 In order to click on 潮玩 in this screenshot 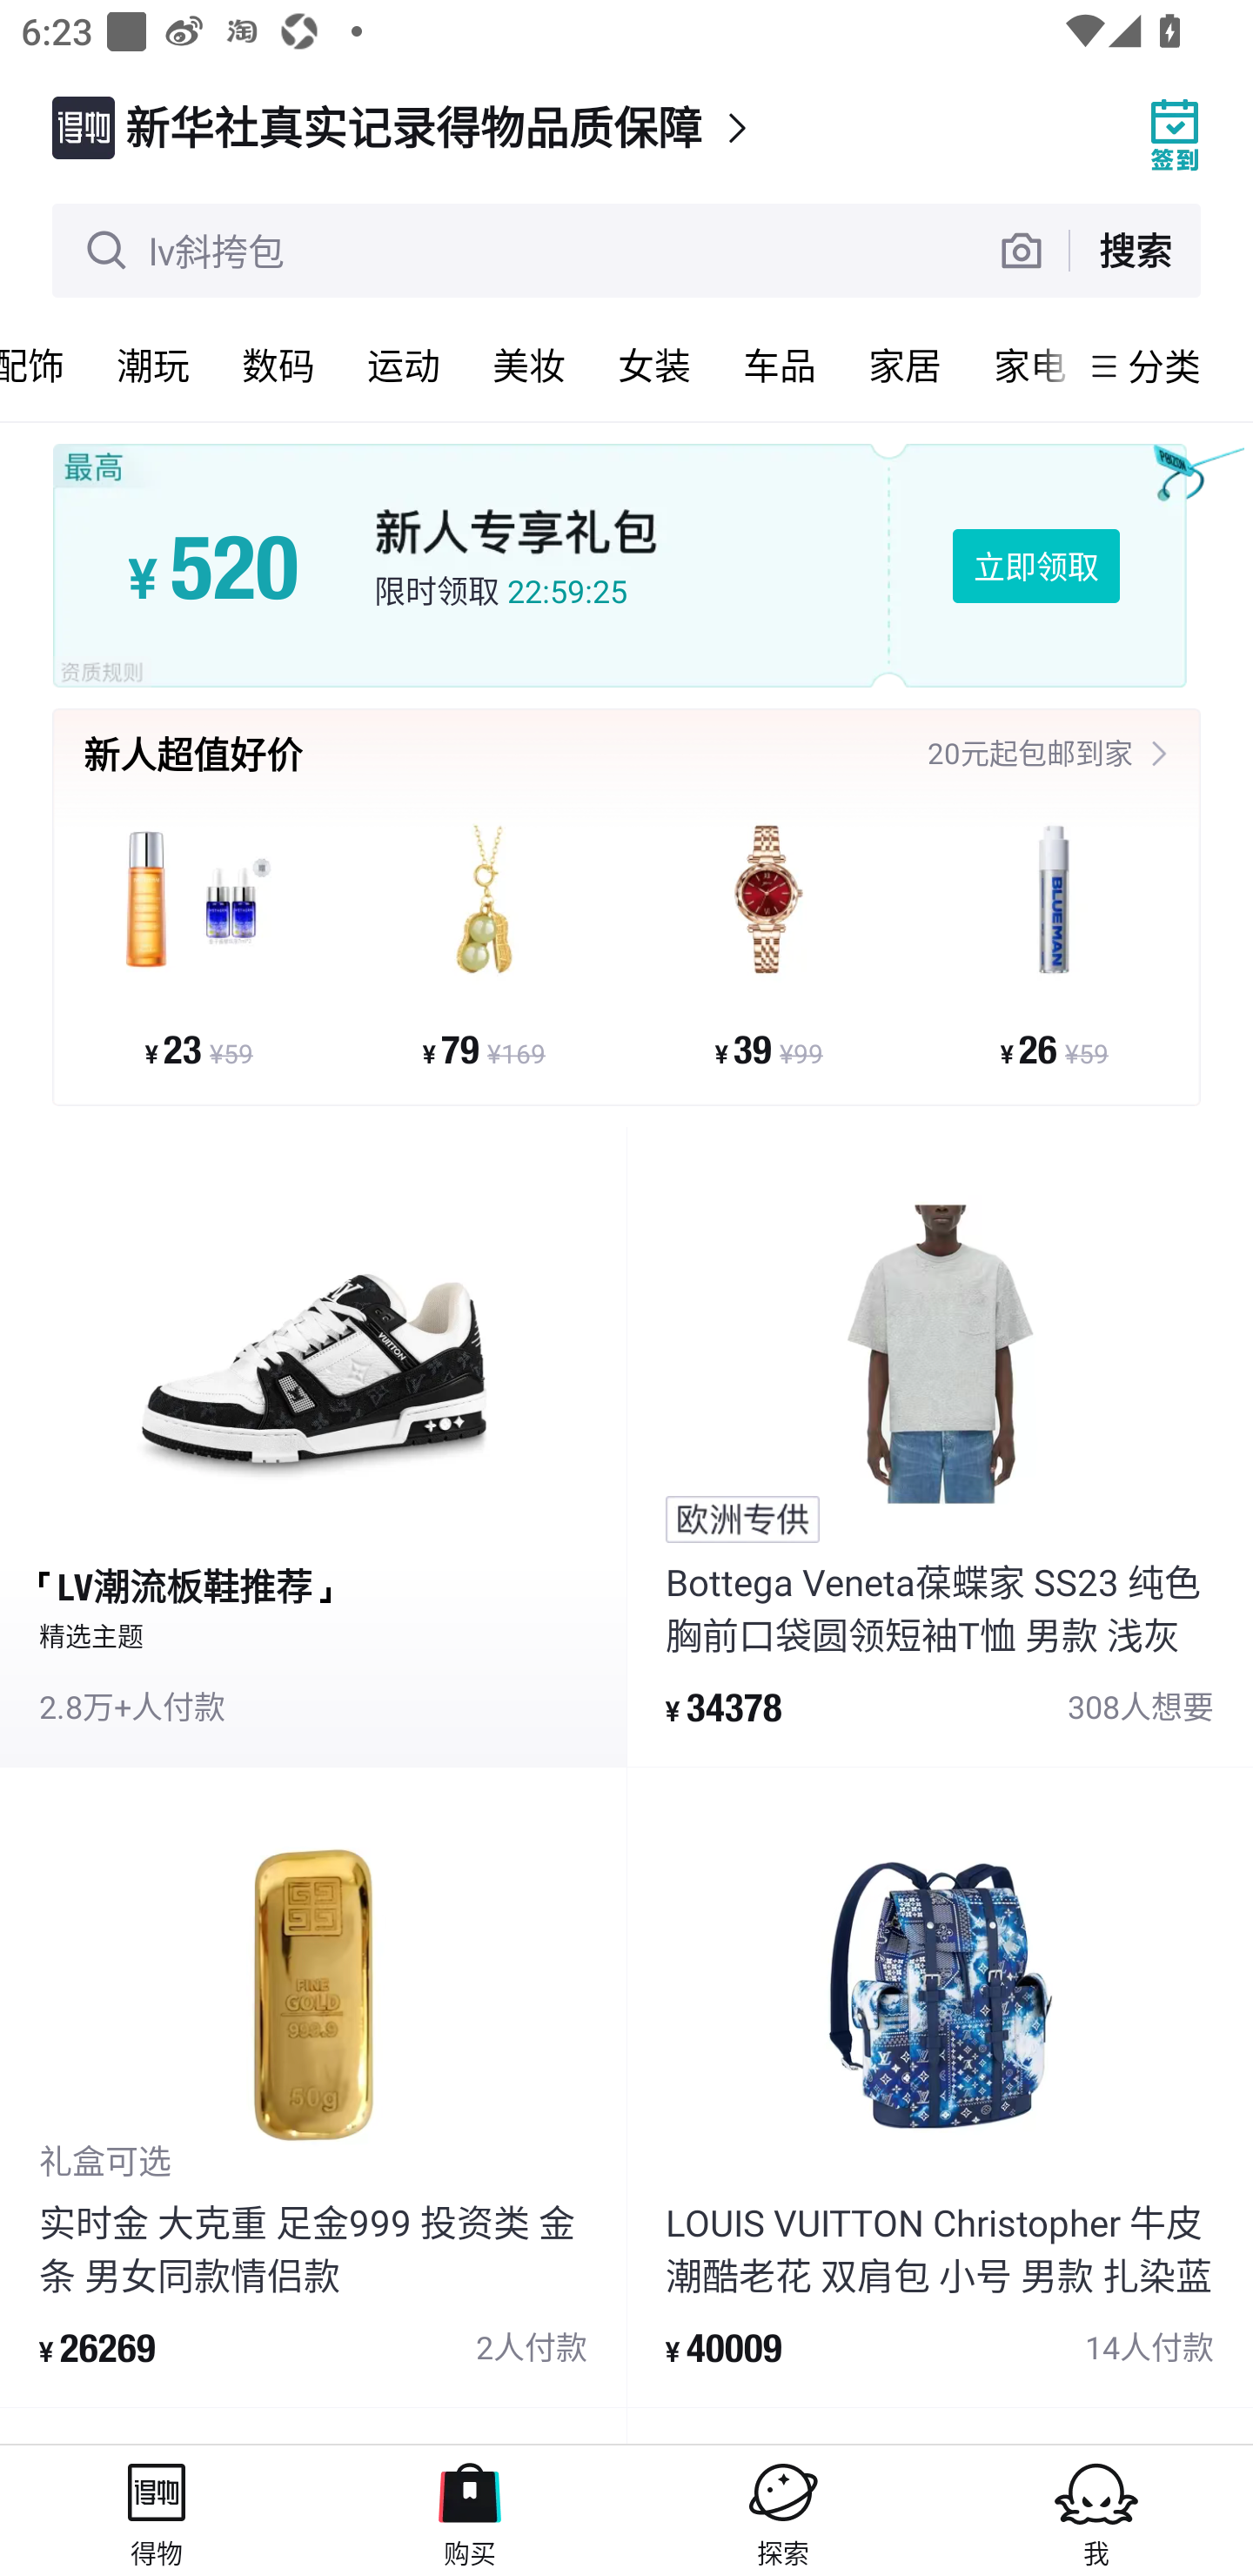, I will do `click(152, 366)`.